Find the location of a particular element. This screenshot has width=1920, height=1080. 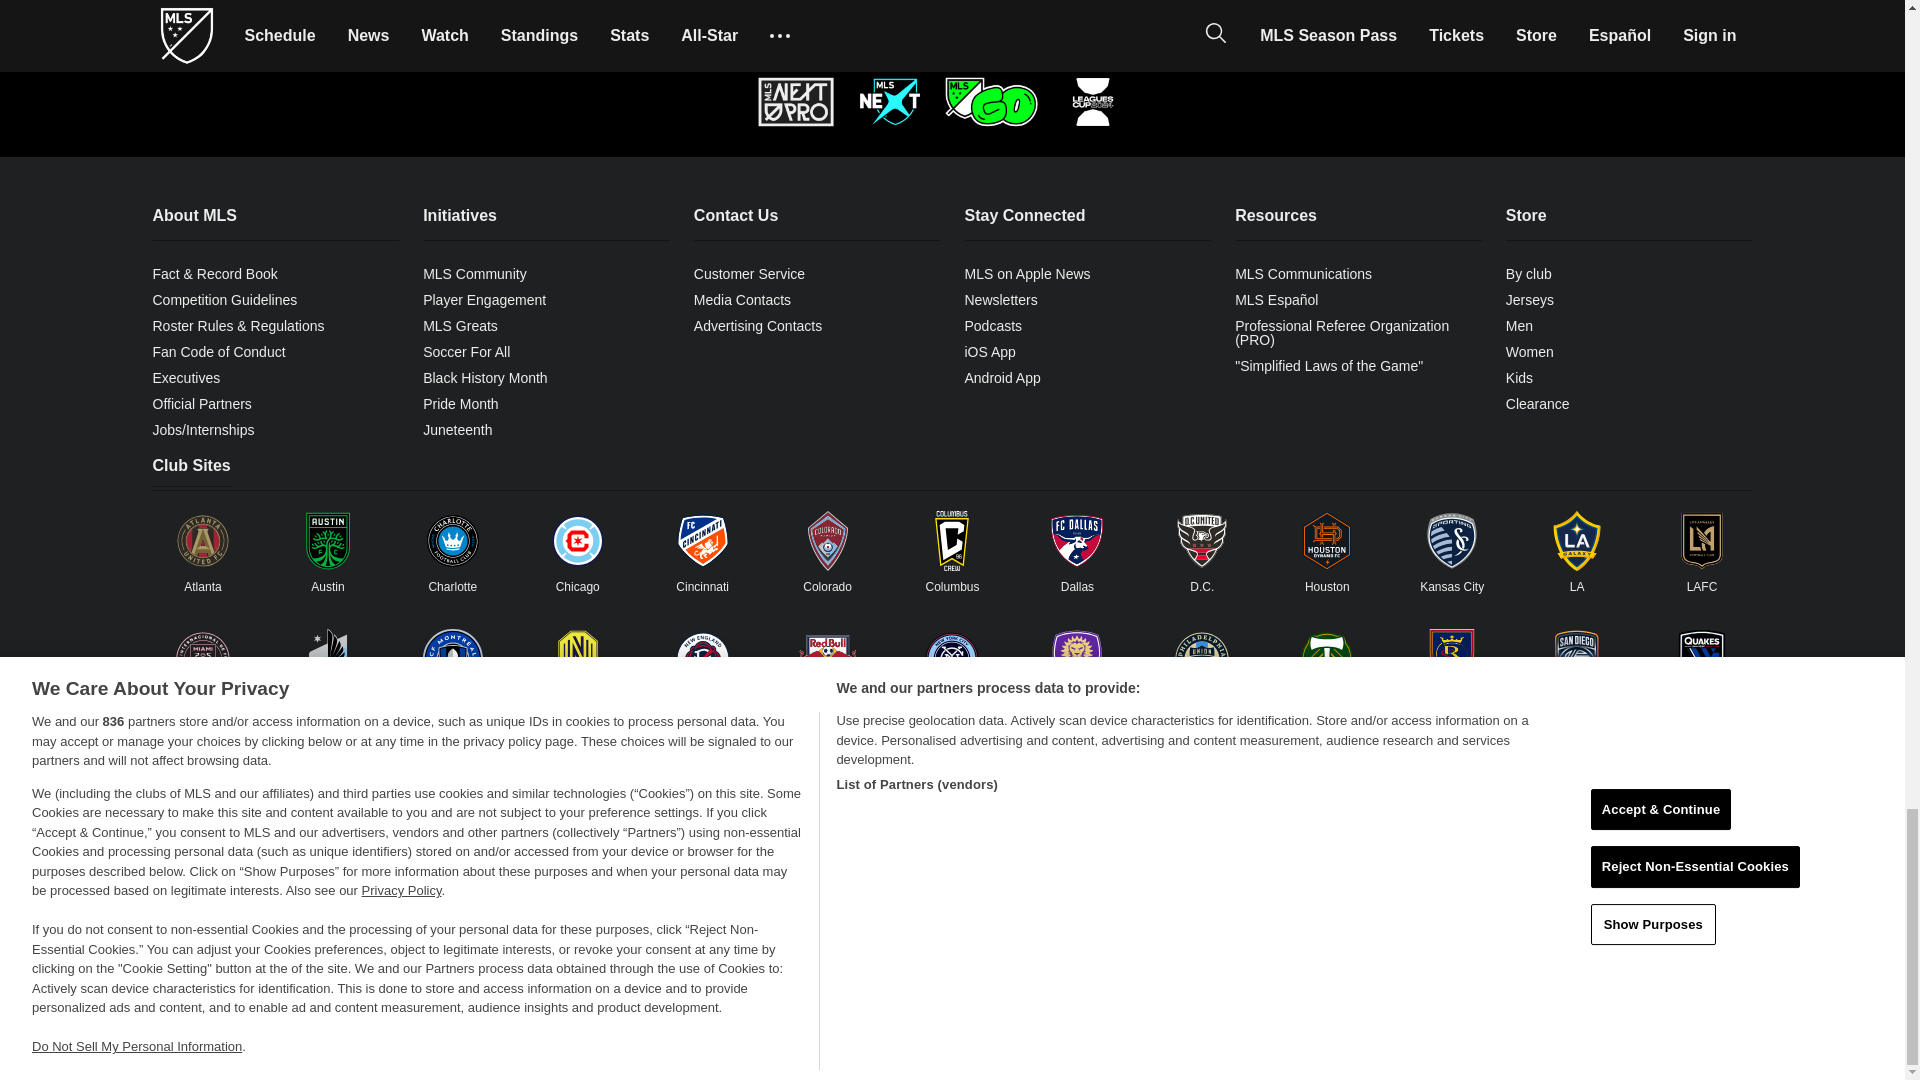

Link to Chicago is located at coordinates (578, 540).